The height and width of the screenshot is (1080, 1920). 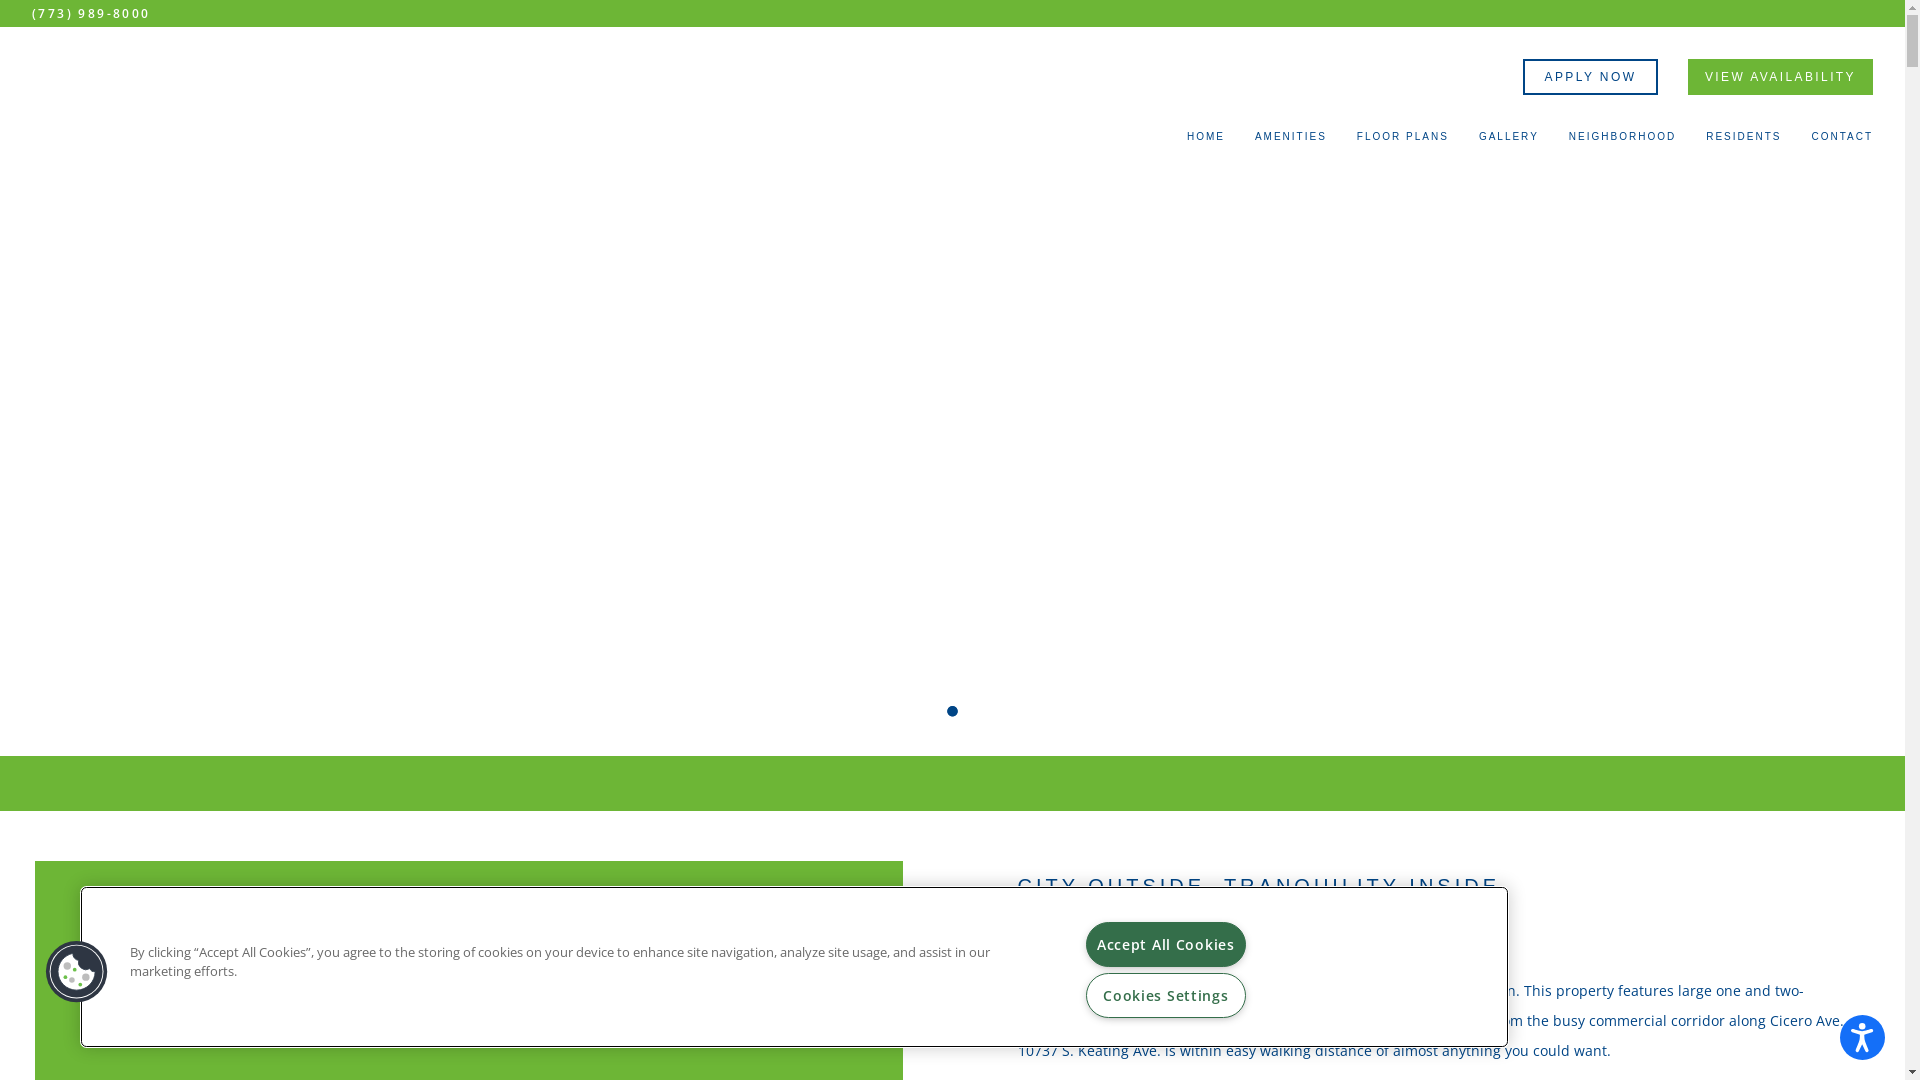 What do you see at coordinates (1744, 142) in the screenshot?
I see `RESIDENTS` at bounding box center [1744, 142].